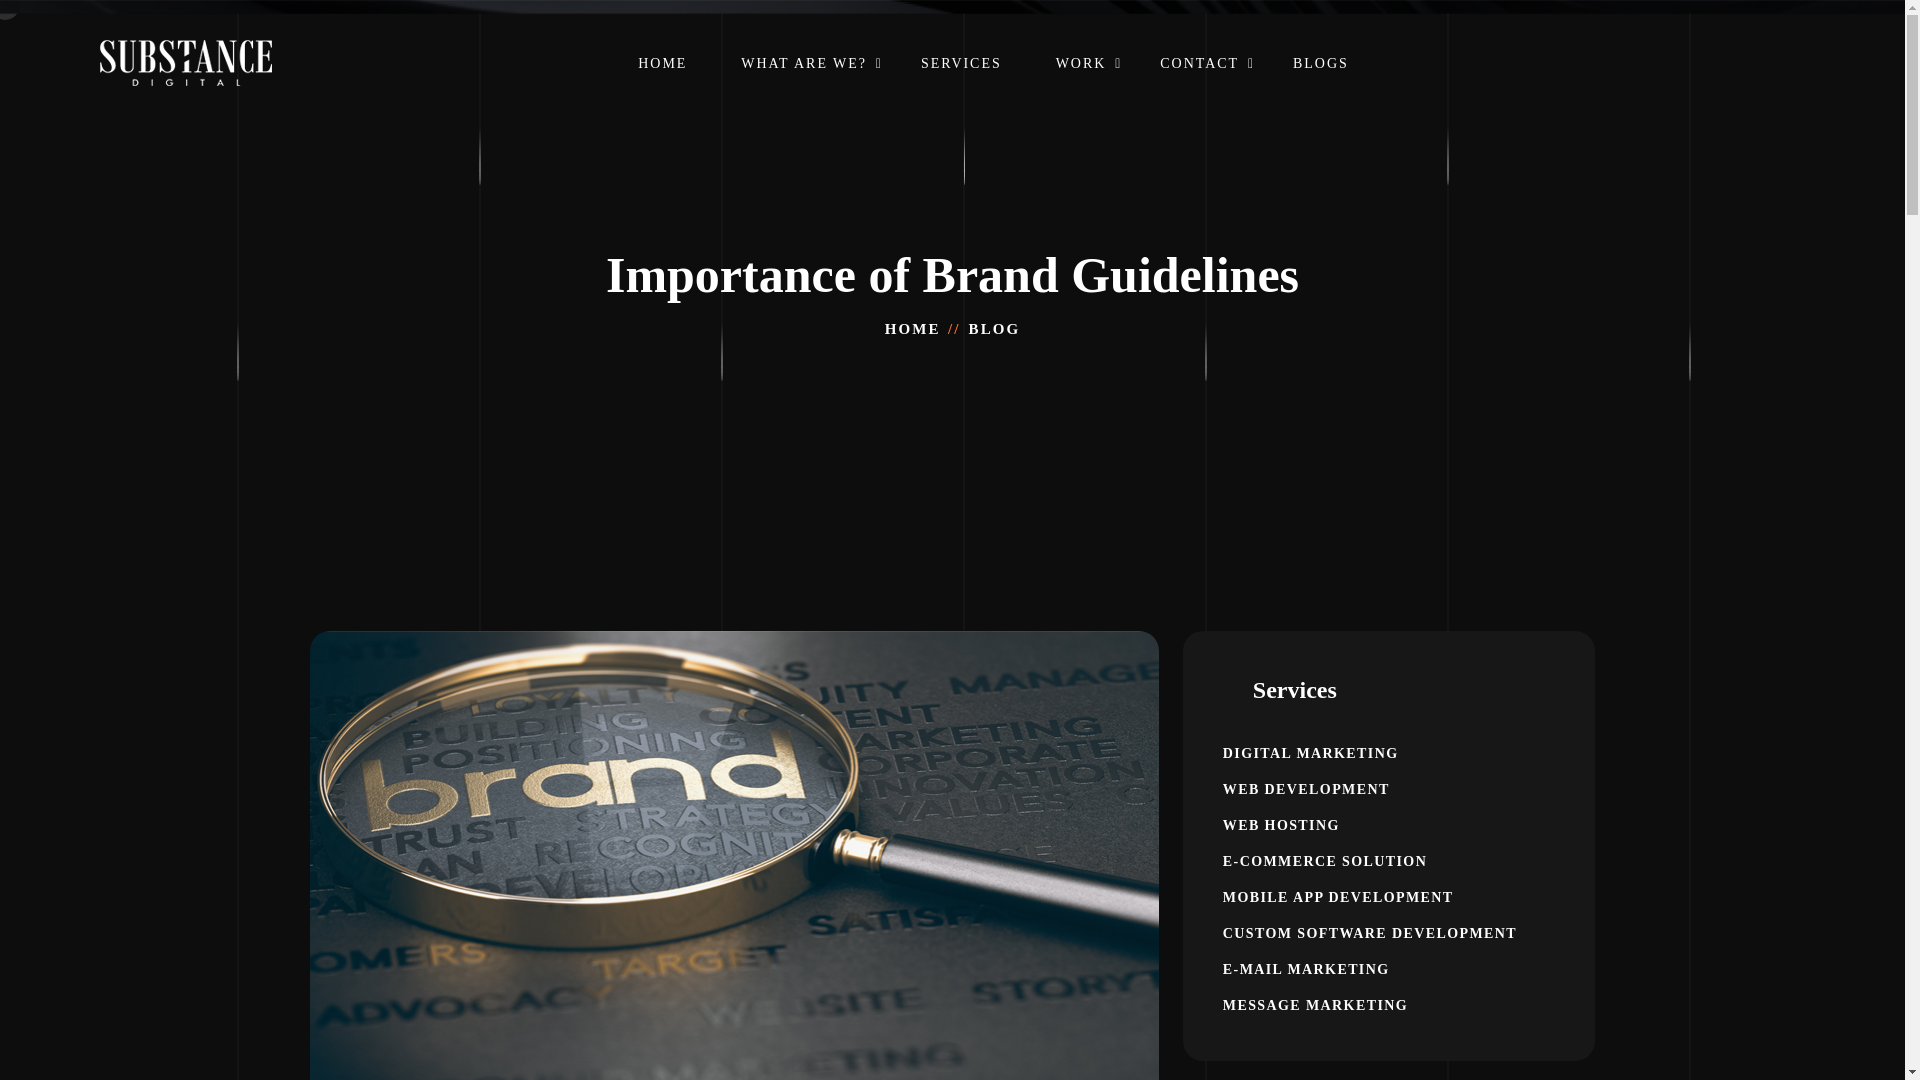  What do you see at coordinates (1389, 897) in the screenshot?
I see `MOBILE APP DEVELOPMENT` at bounding box center [1389, 897].